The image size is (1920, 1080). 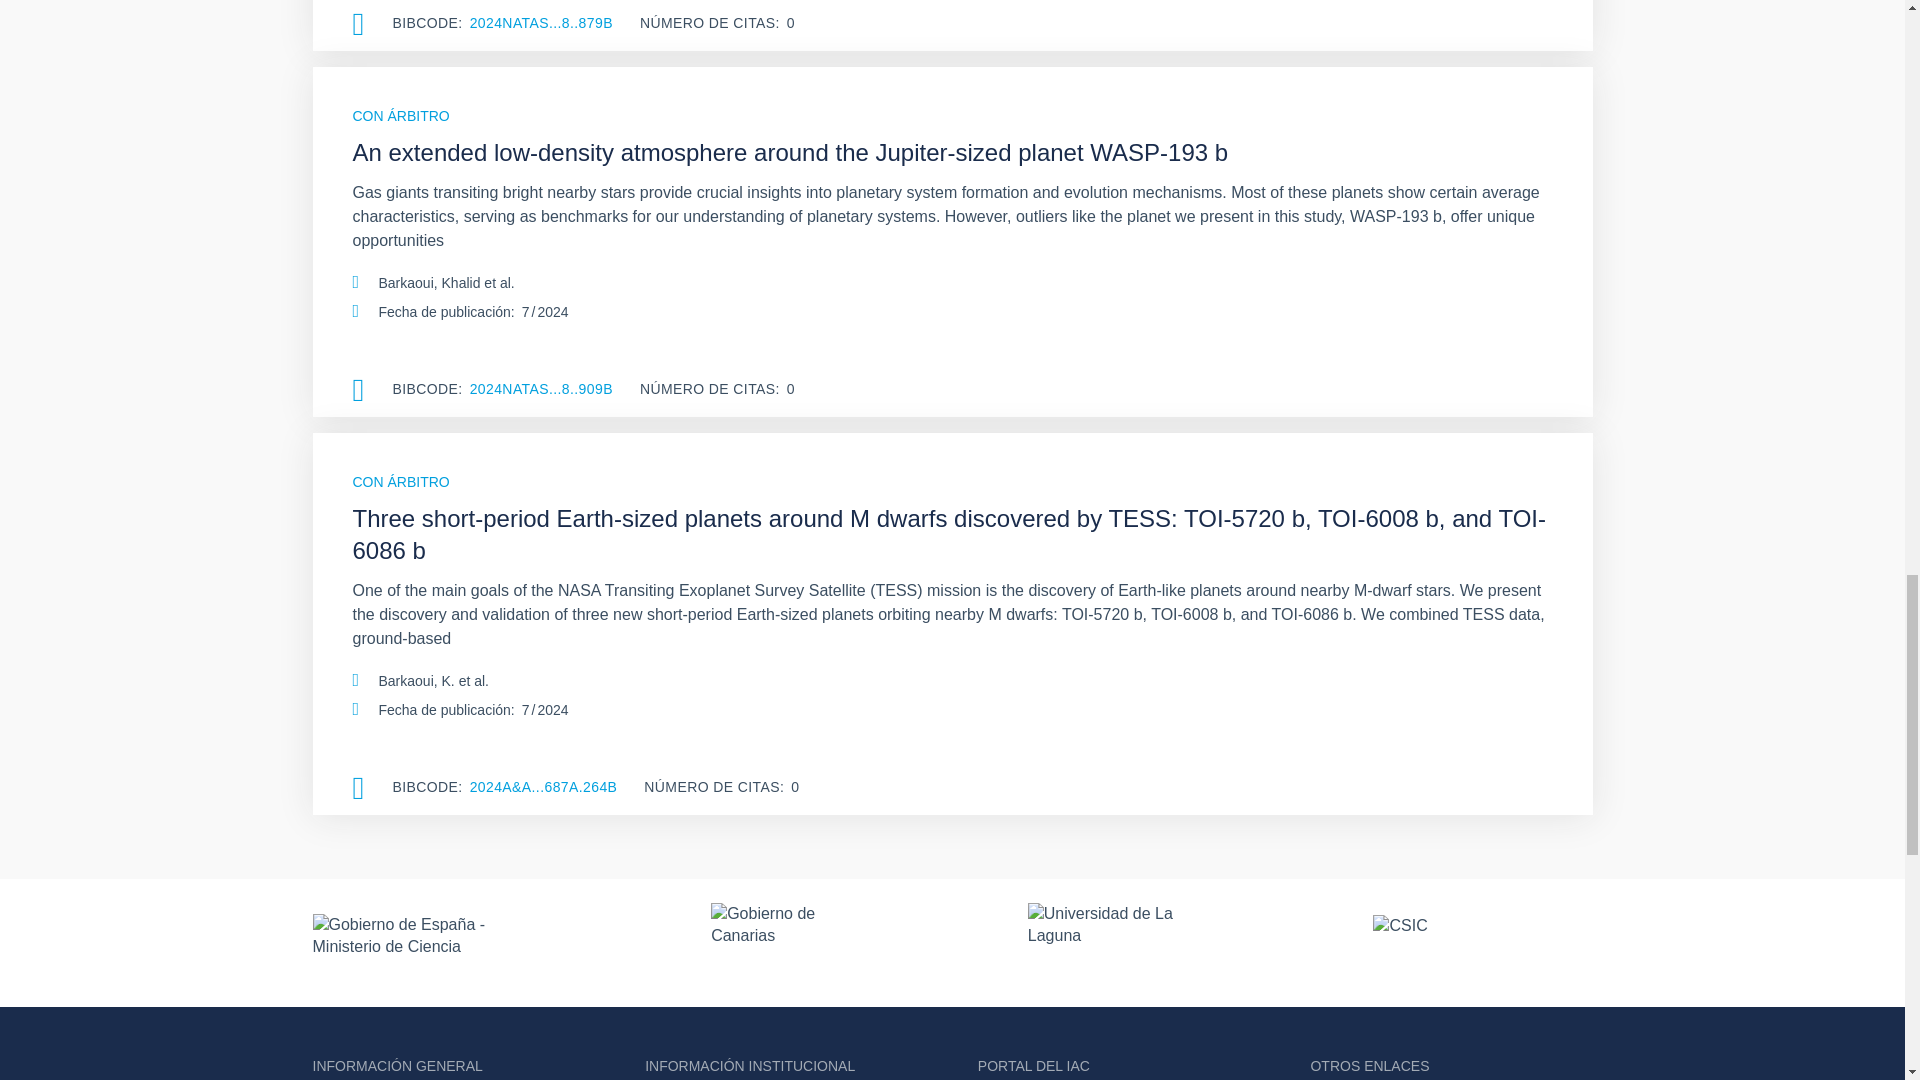 What do you see at coordinates (780, 942) in the screenshot?
I see `Gobierno de Canarias` at bounding box center [780, 942].